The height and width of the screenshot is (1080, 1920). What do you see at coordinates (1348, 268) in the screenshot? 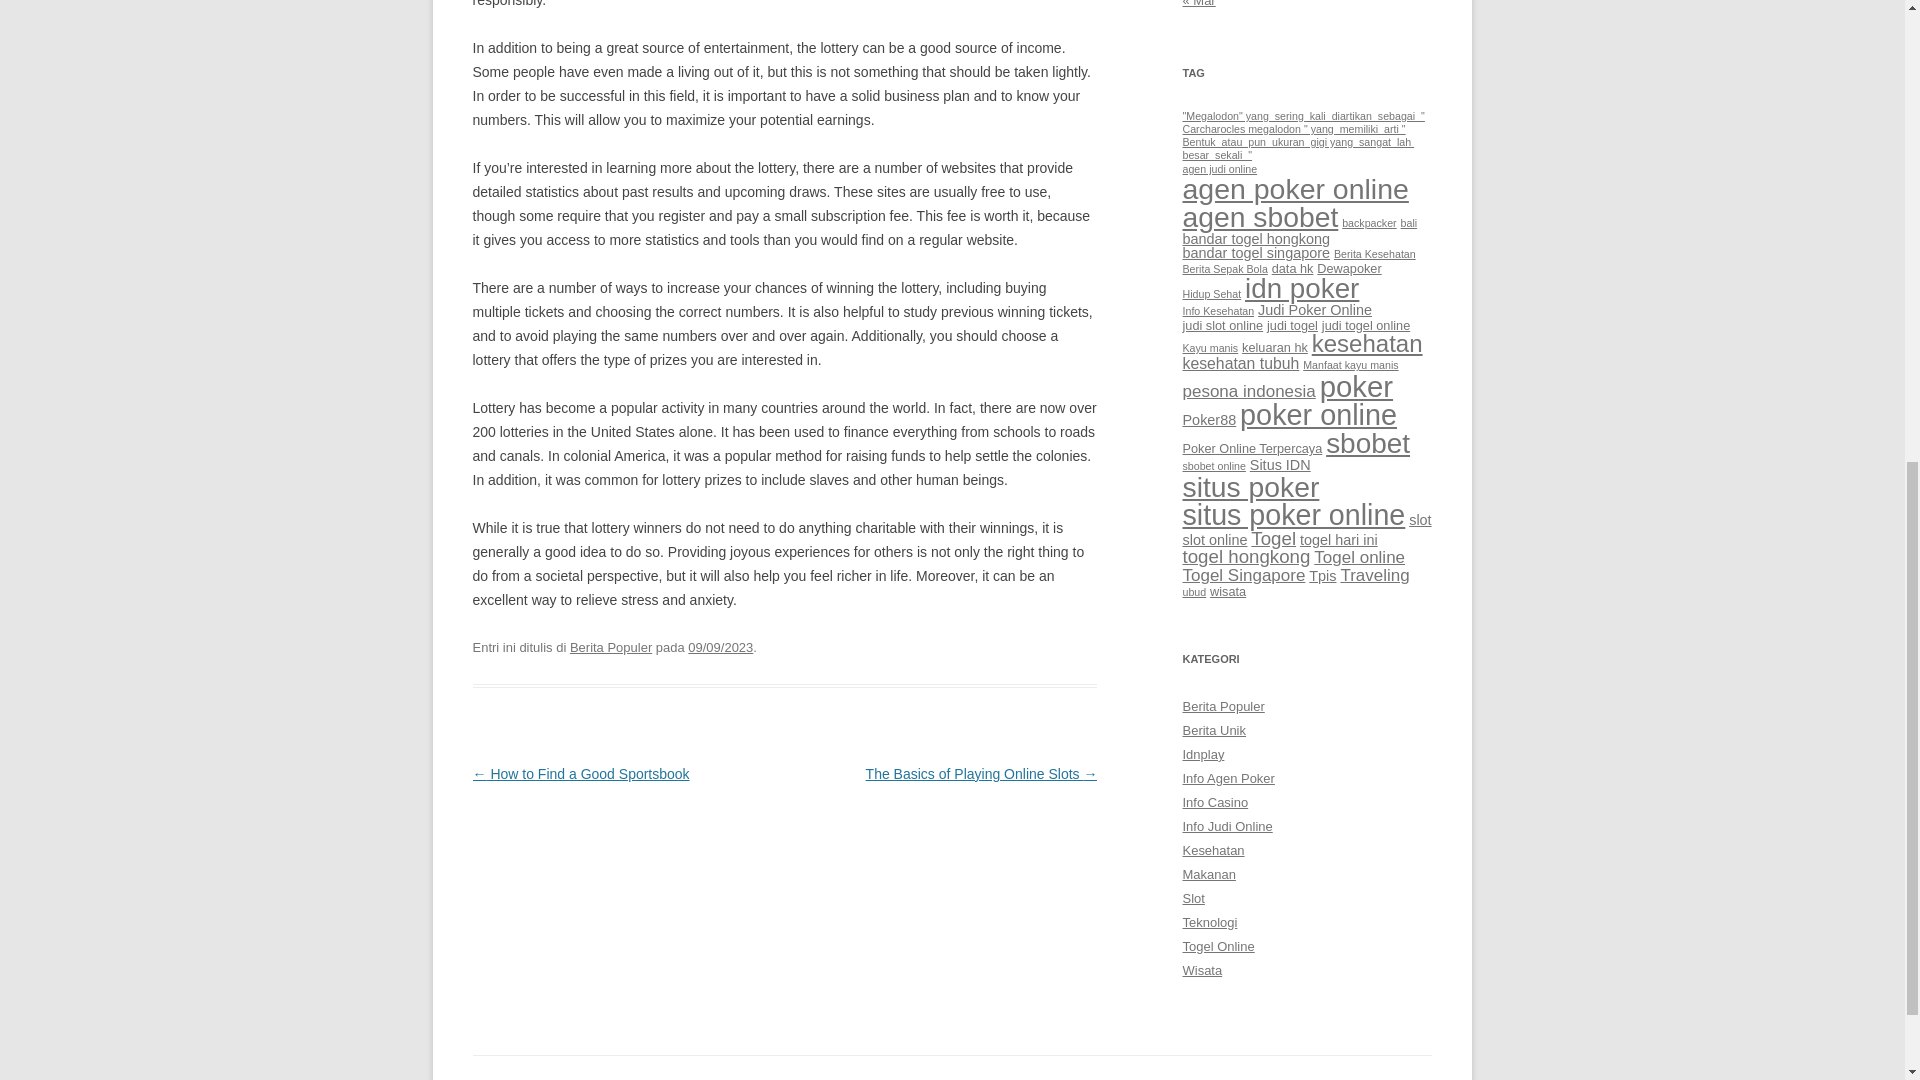
I see `Dewapoker` at bounding box center [1348, 268].